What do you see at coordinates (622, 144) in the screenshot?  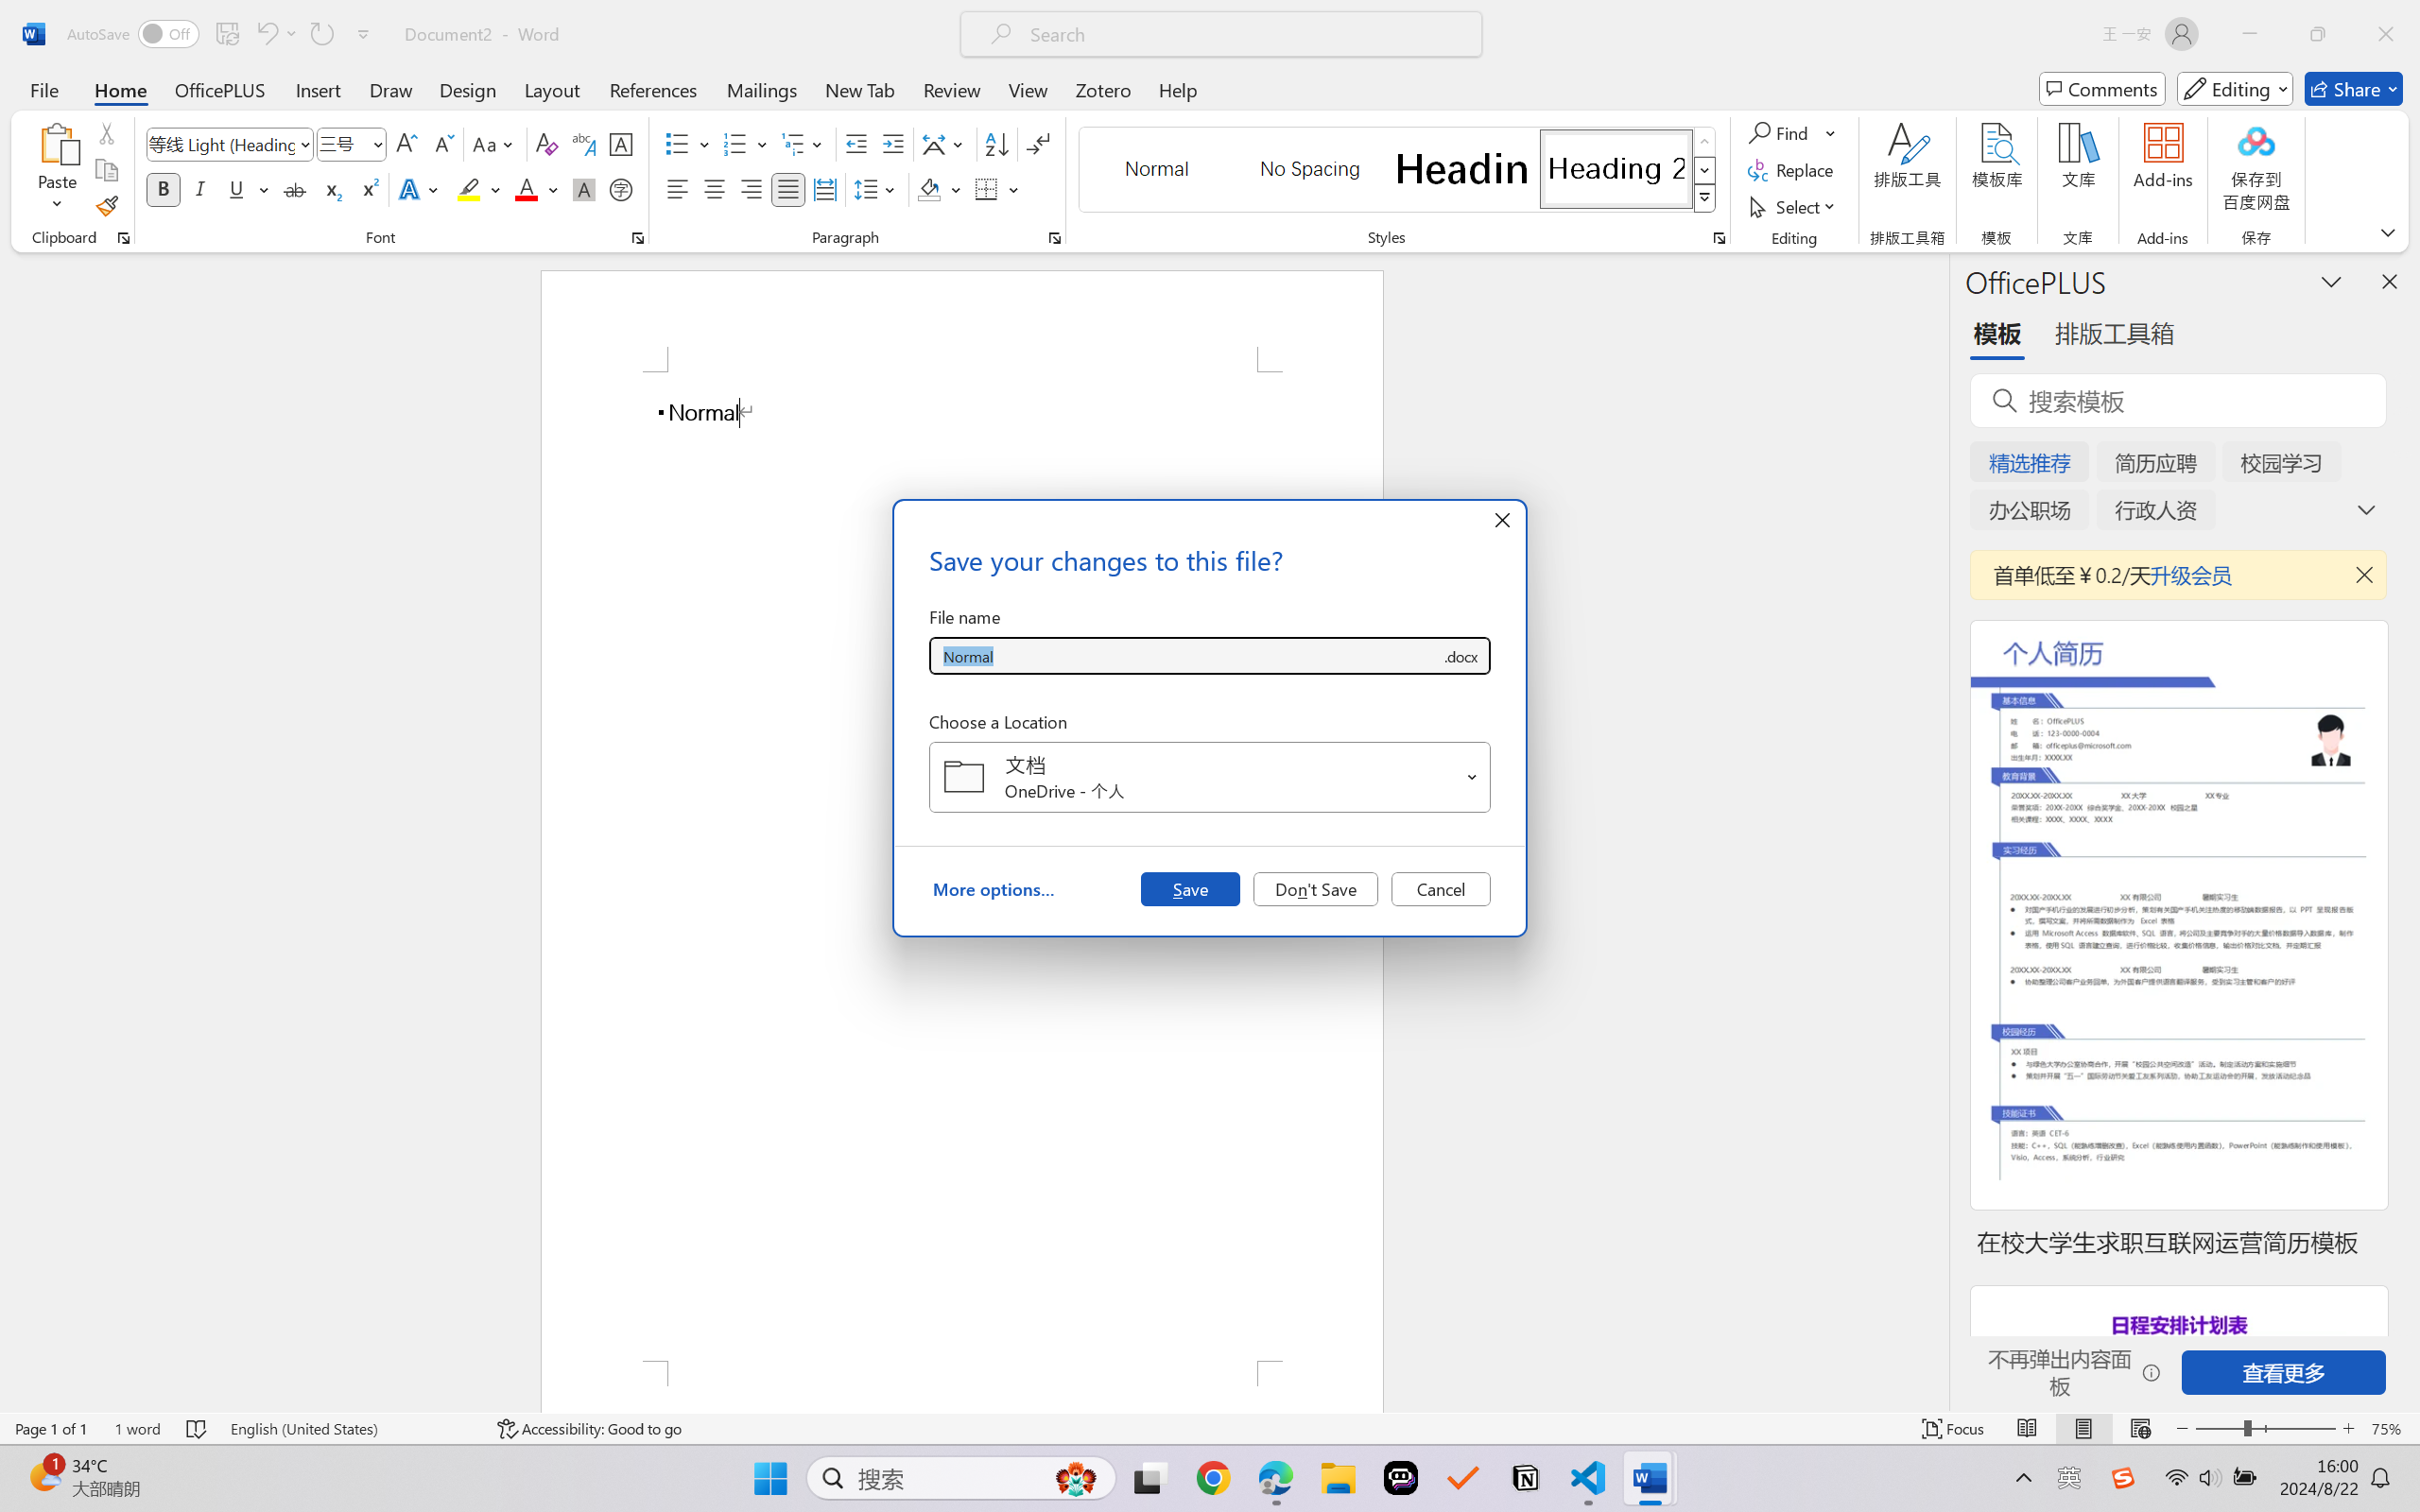 I see `Character Border` at bounding box center [622, 144].